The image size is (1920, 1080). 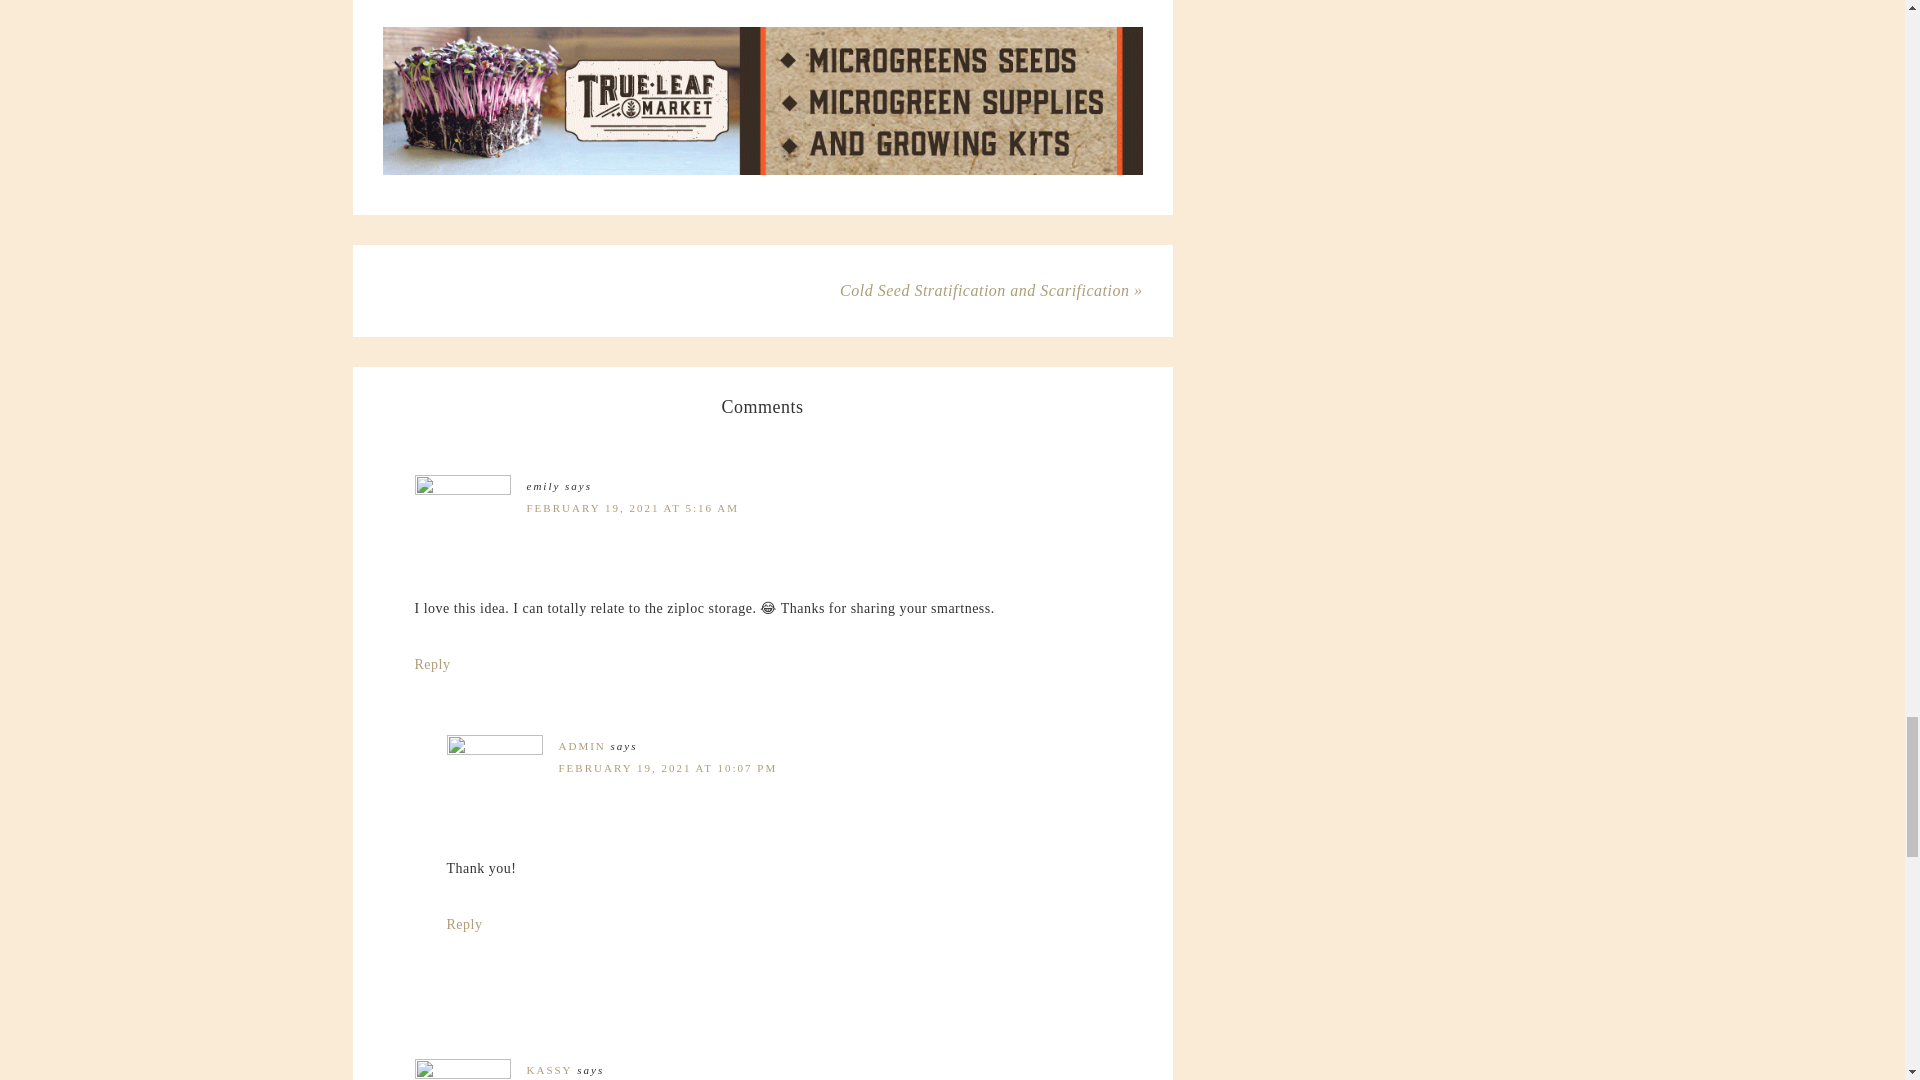 What do you see at coordinates (581, 745) in the screenshot?
I see `ADMIN` at bounding box center [581, 745].